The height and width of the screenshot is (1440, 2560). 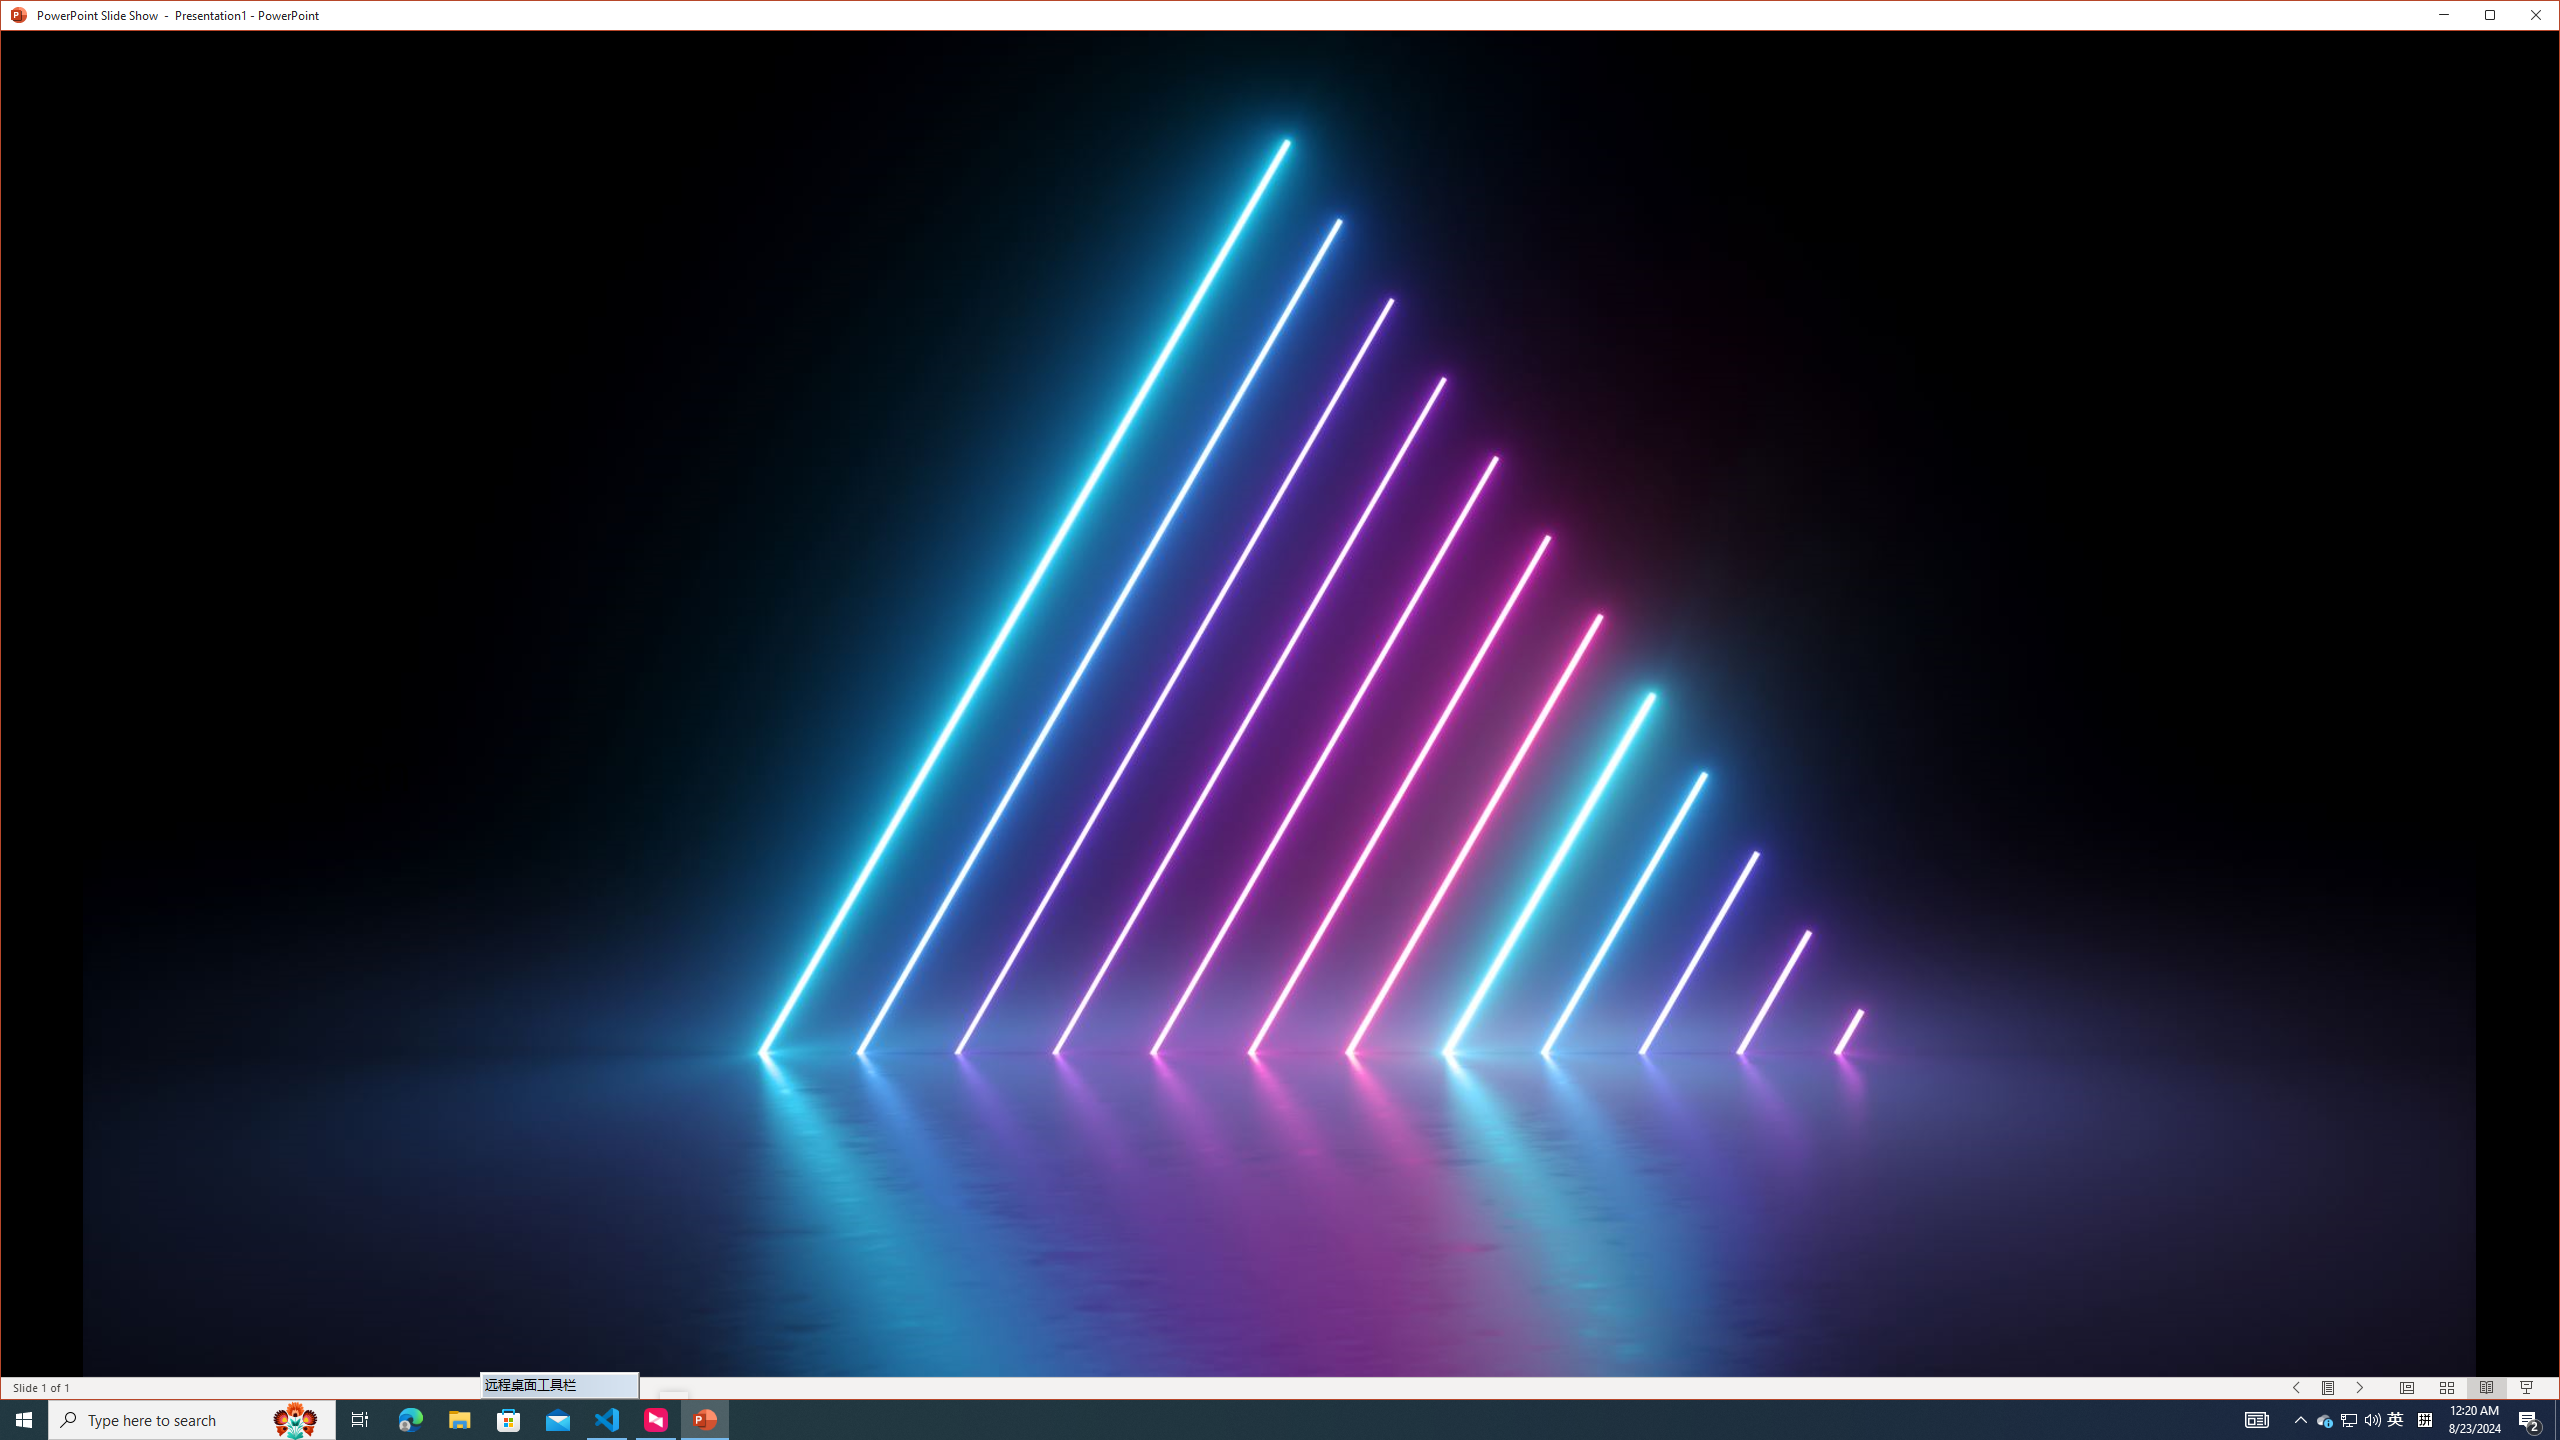 What do you see at coordinates (2297, 1388) in the screenshot?
I see `System` at bounding box center [2297, 1388].